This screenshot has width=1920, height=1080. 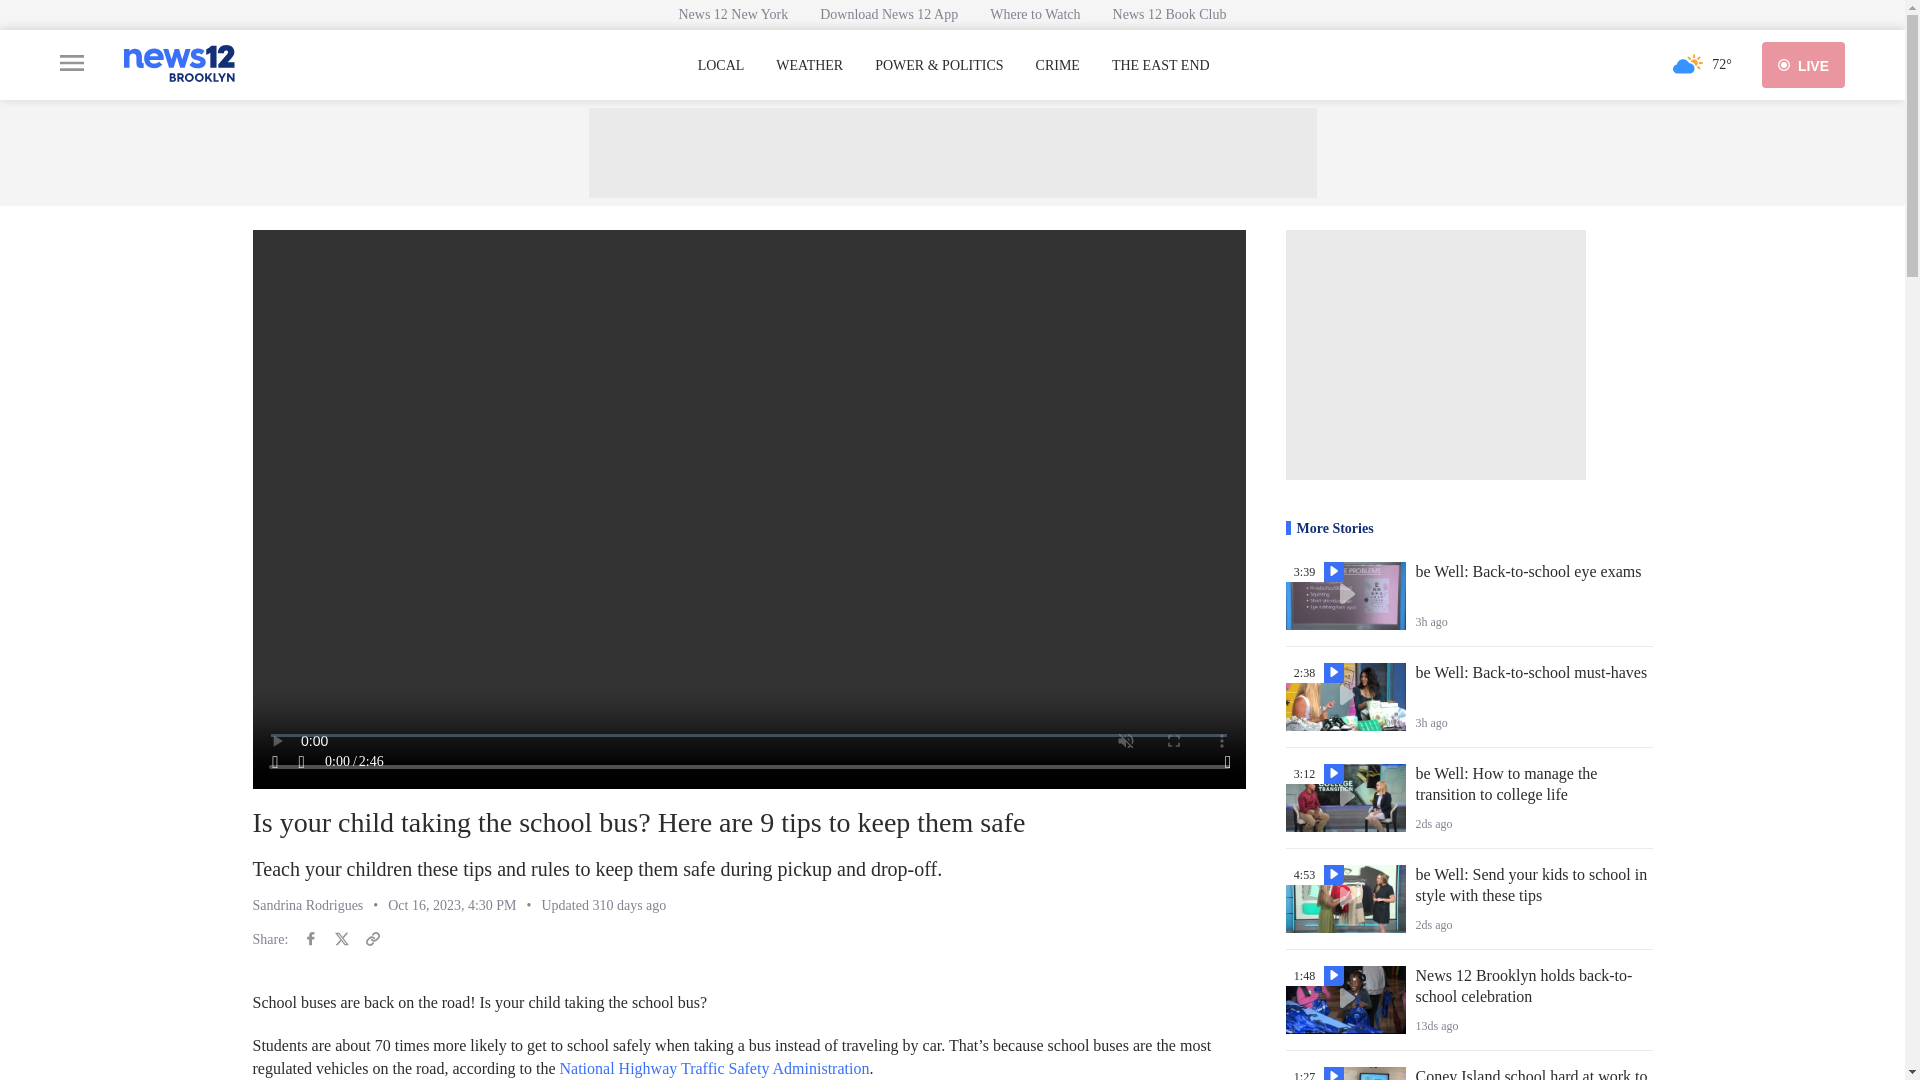 I want to click on Download News 12 App, so click(x=888, y=14).